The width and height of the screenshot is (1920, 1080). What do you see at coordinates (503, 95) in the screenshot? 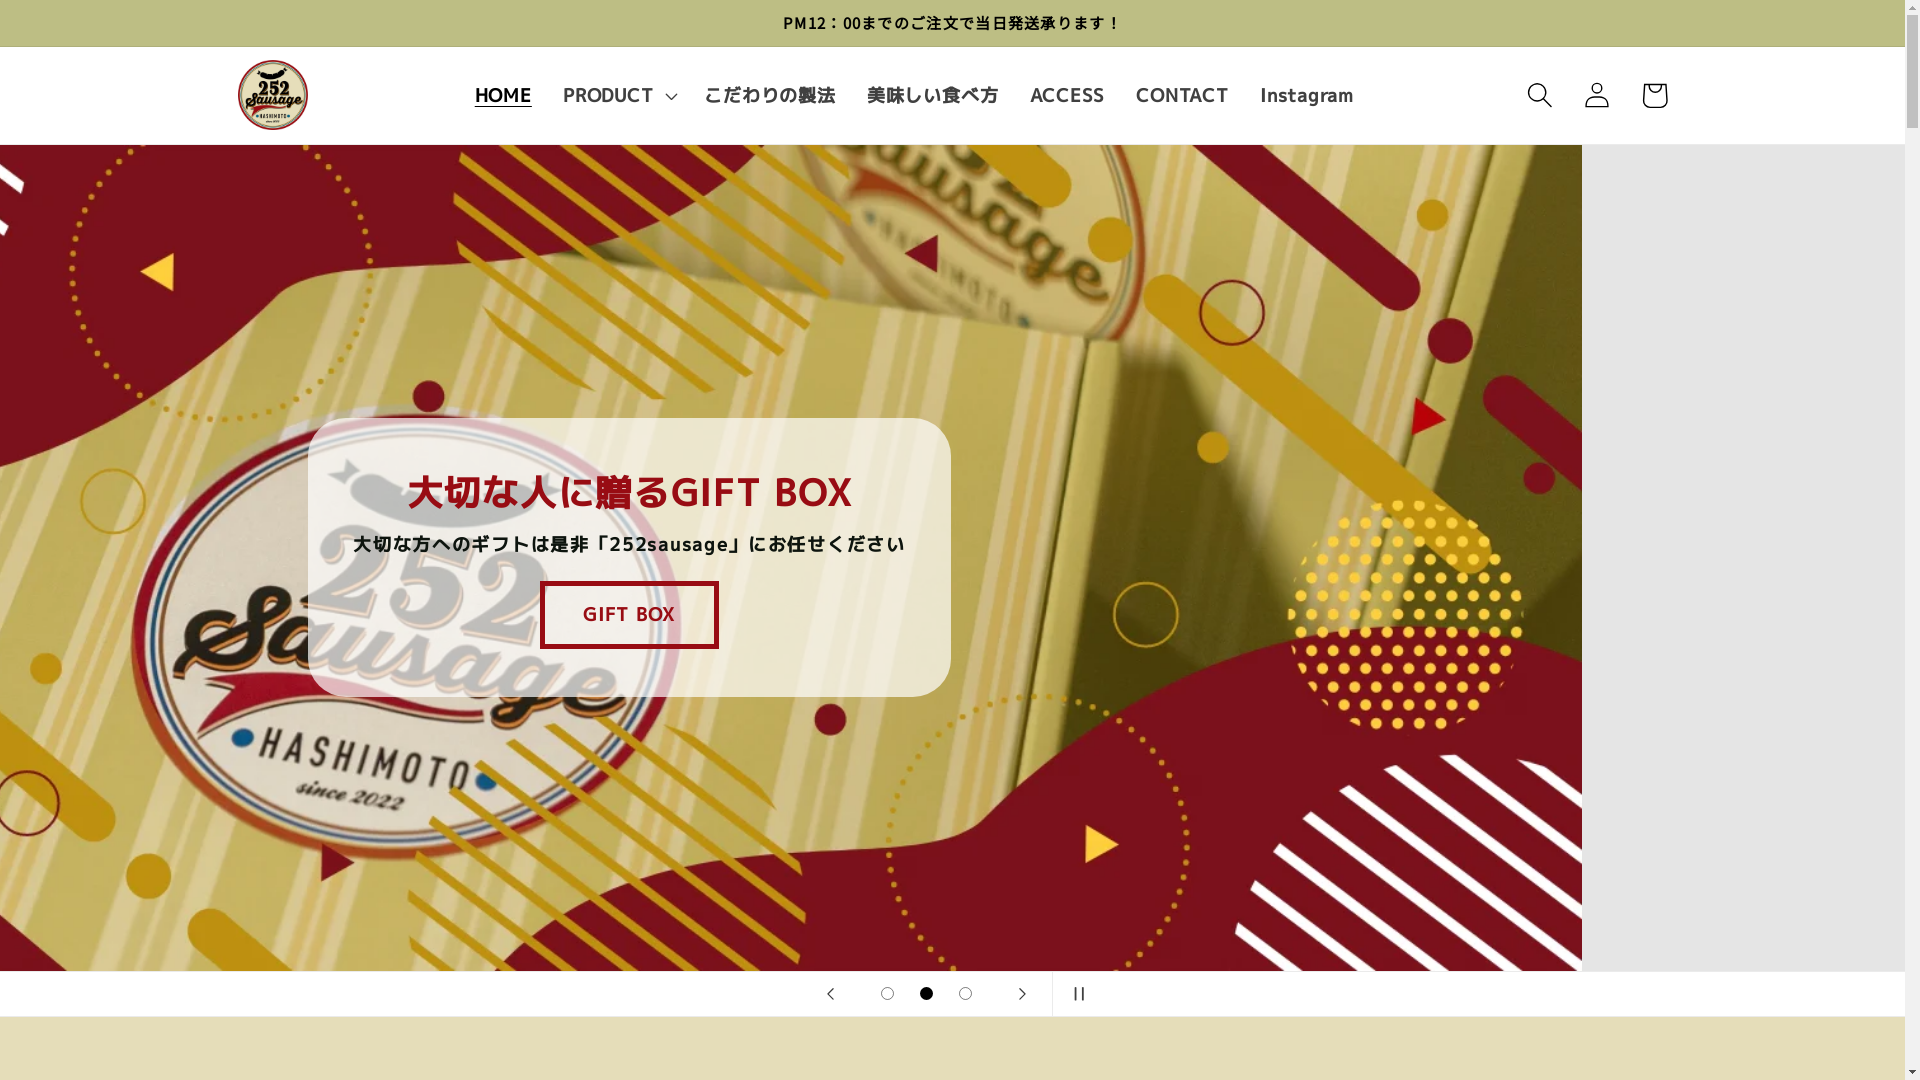
I see `HOME` at bounding box center [503, 95].